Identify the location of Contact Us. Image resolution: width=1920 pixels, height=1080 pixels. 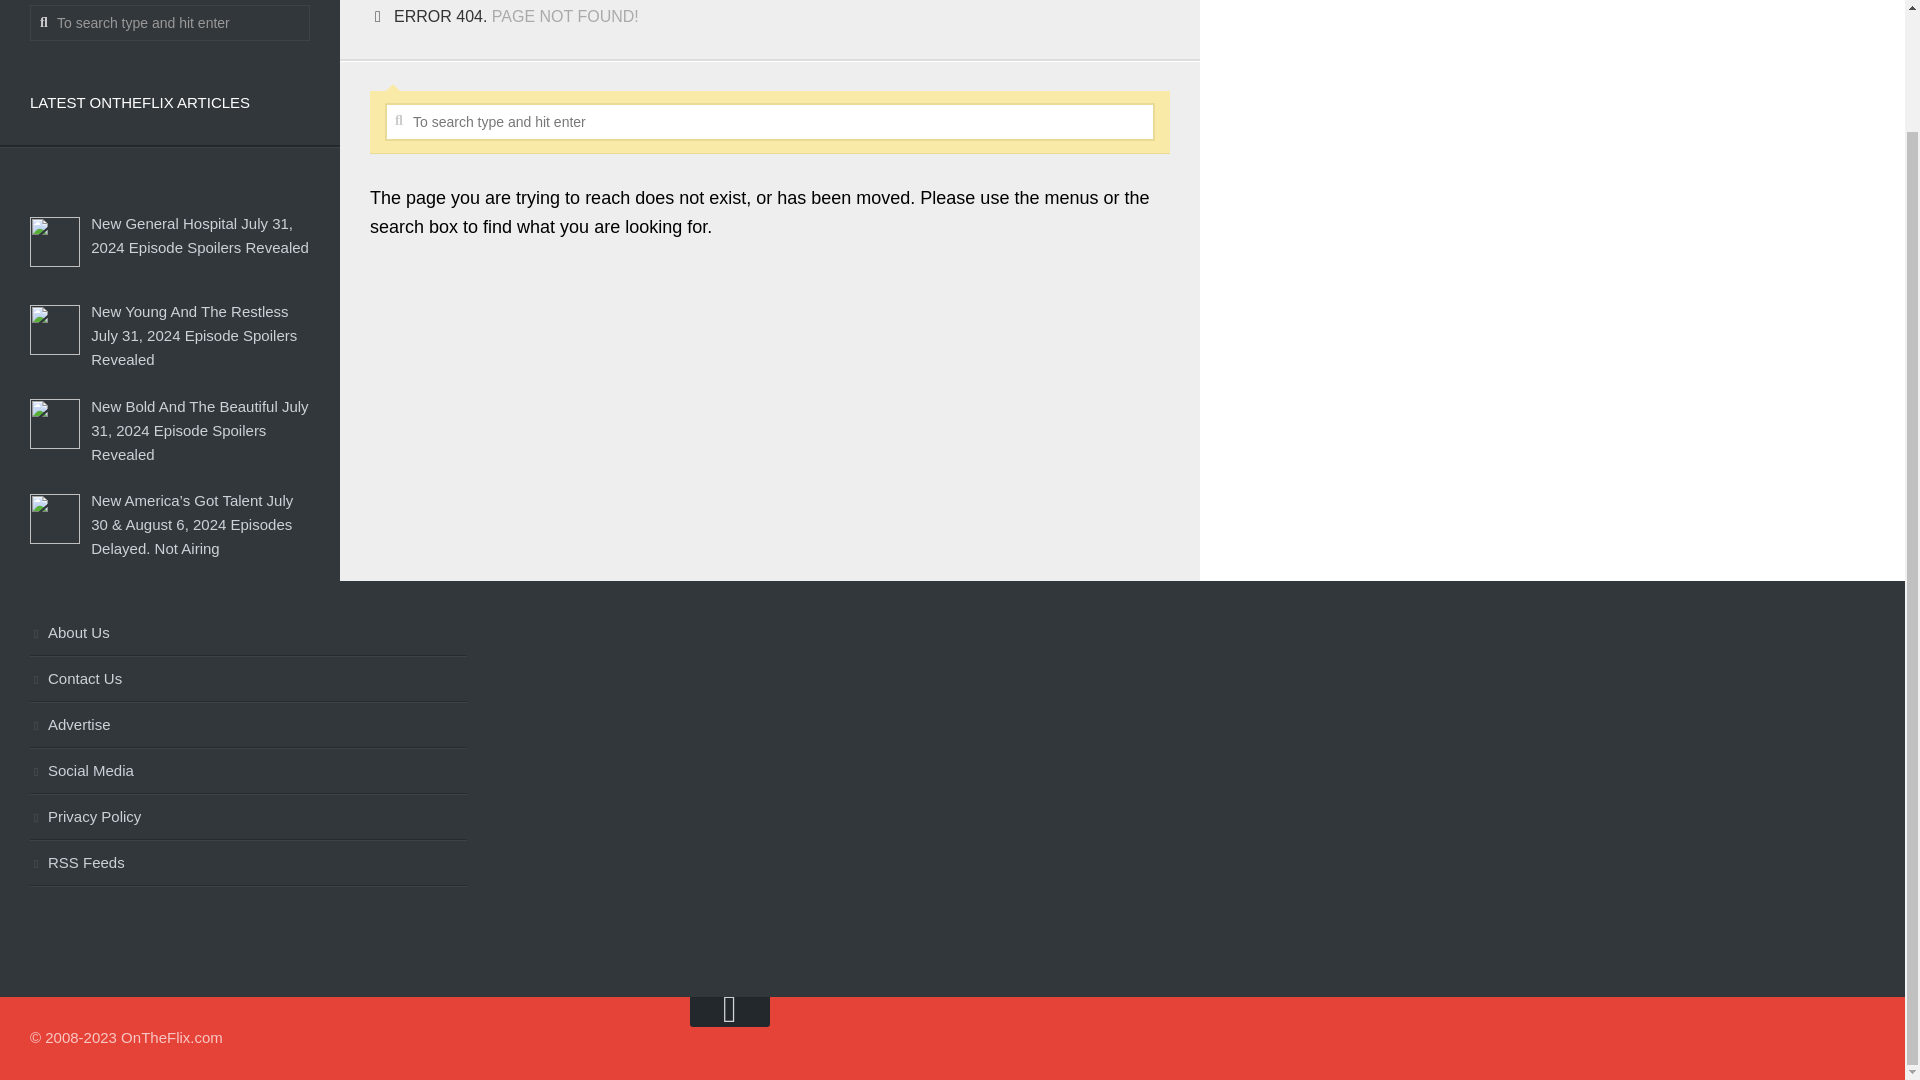
(248, 680).